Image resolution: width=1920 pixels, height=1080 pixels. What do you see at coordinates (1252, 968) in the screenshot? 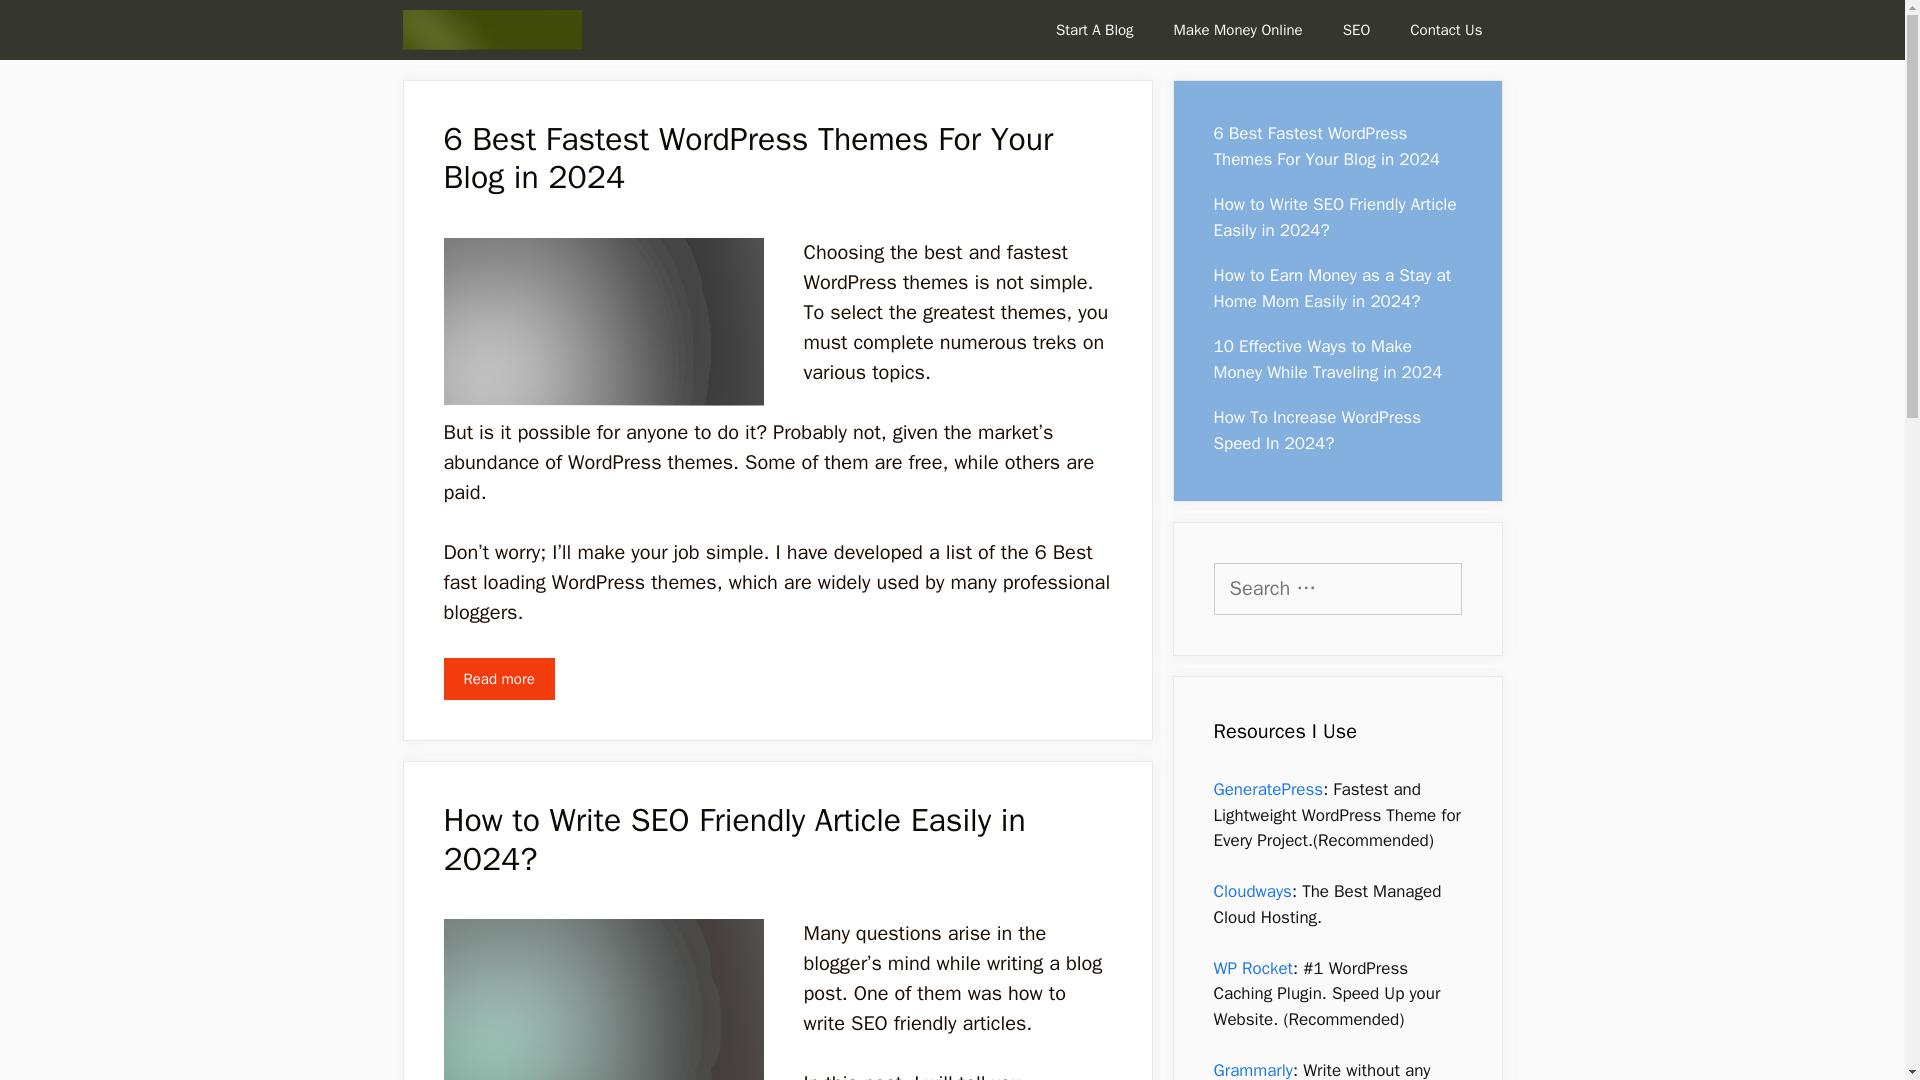
I see `WP Rocket` at bounding box center [1252, 968].